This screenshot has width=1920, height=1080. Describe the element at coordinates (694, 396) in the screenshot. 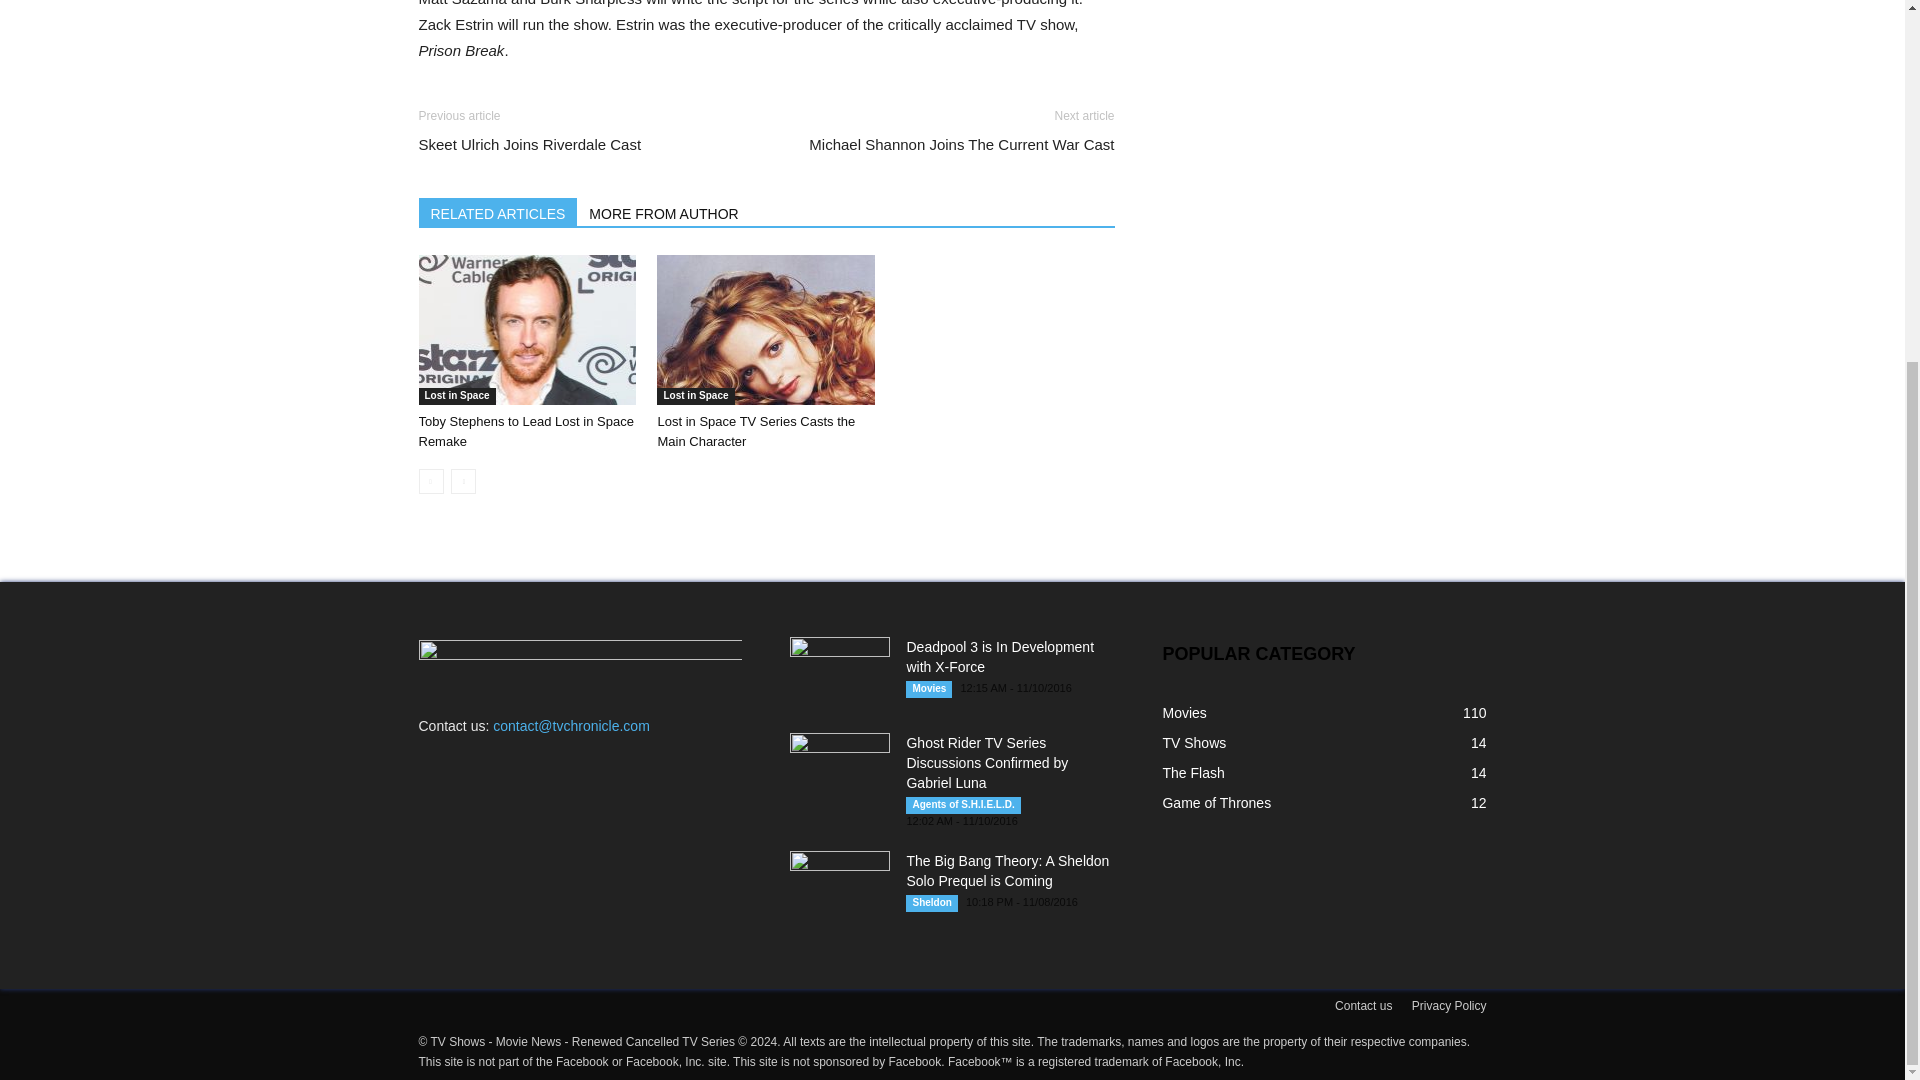

I see `Lost in Space` at that location.